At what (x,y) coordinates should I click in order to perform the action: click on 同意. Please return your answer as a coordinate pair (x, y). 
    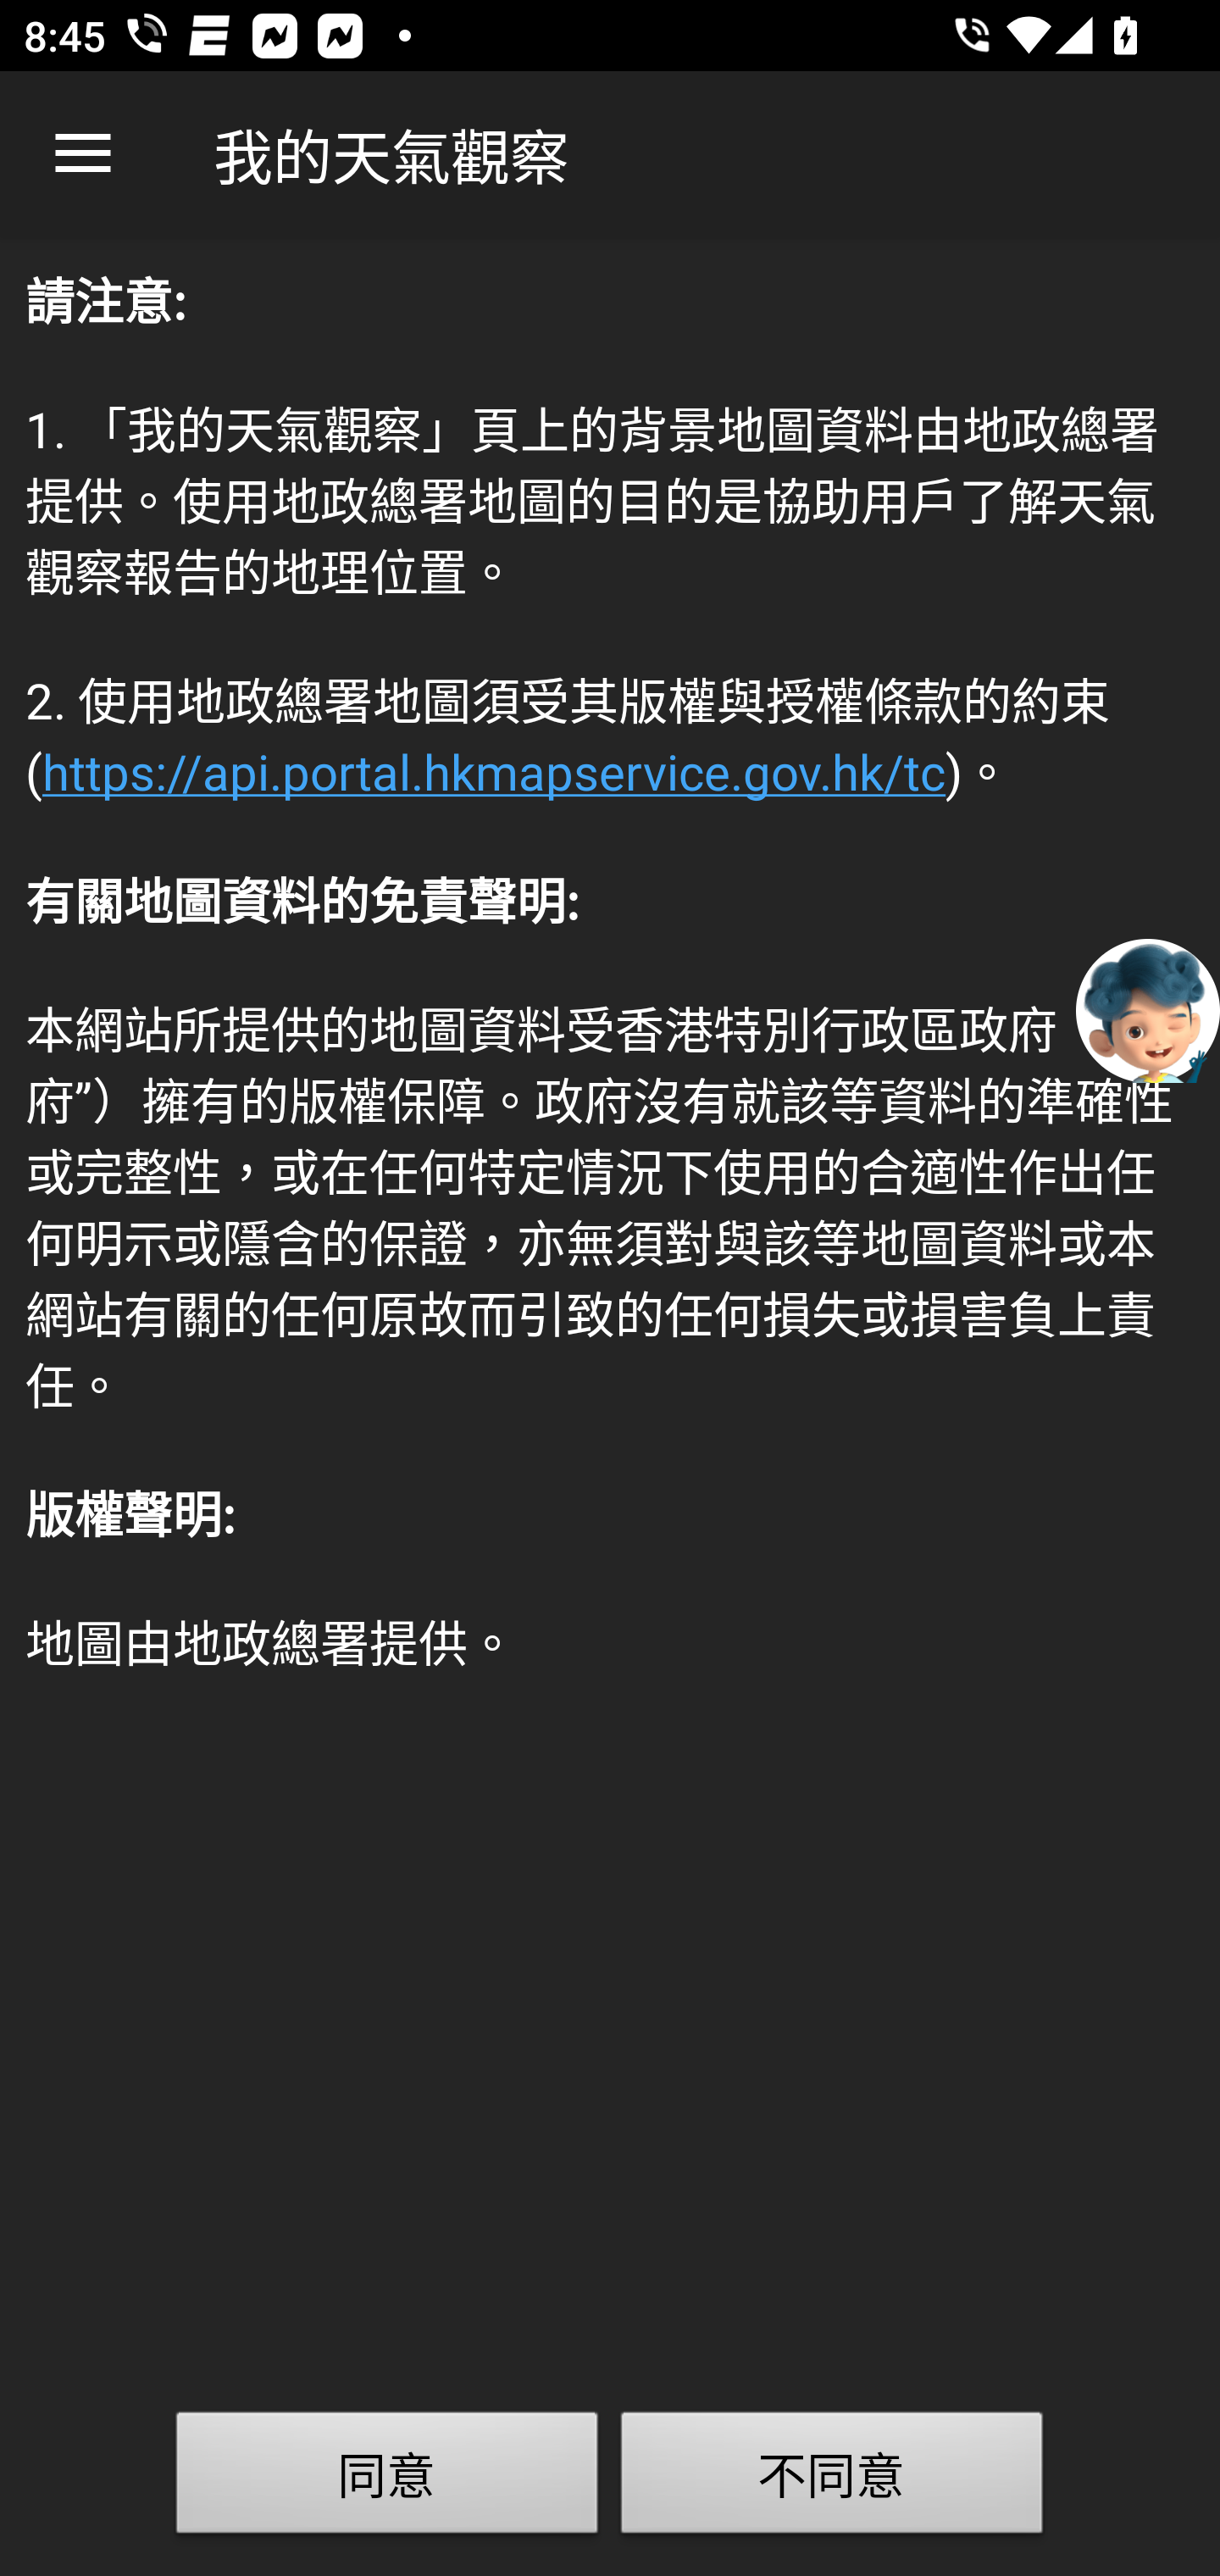
    Looking at the image, I should click on (387, 2479).